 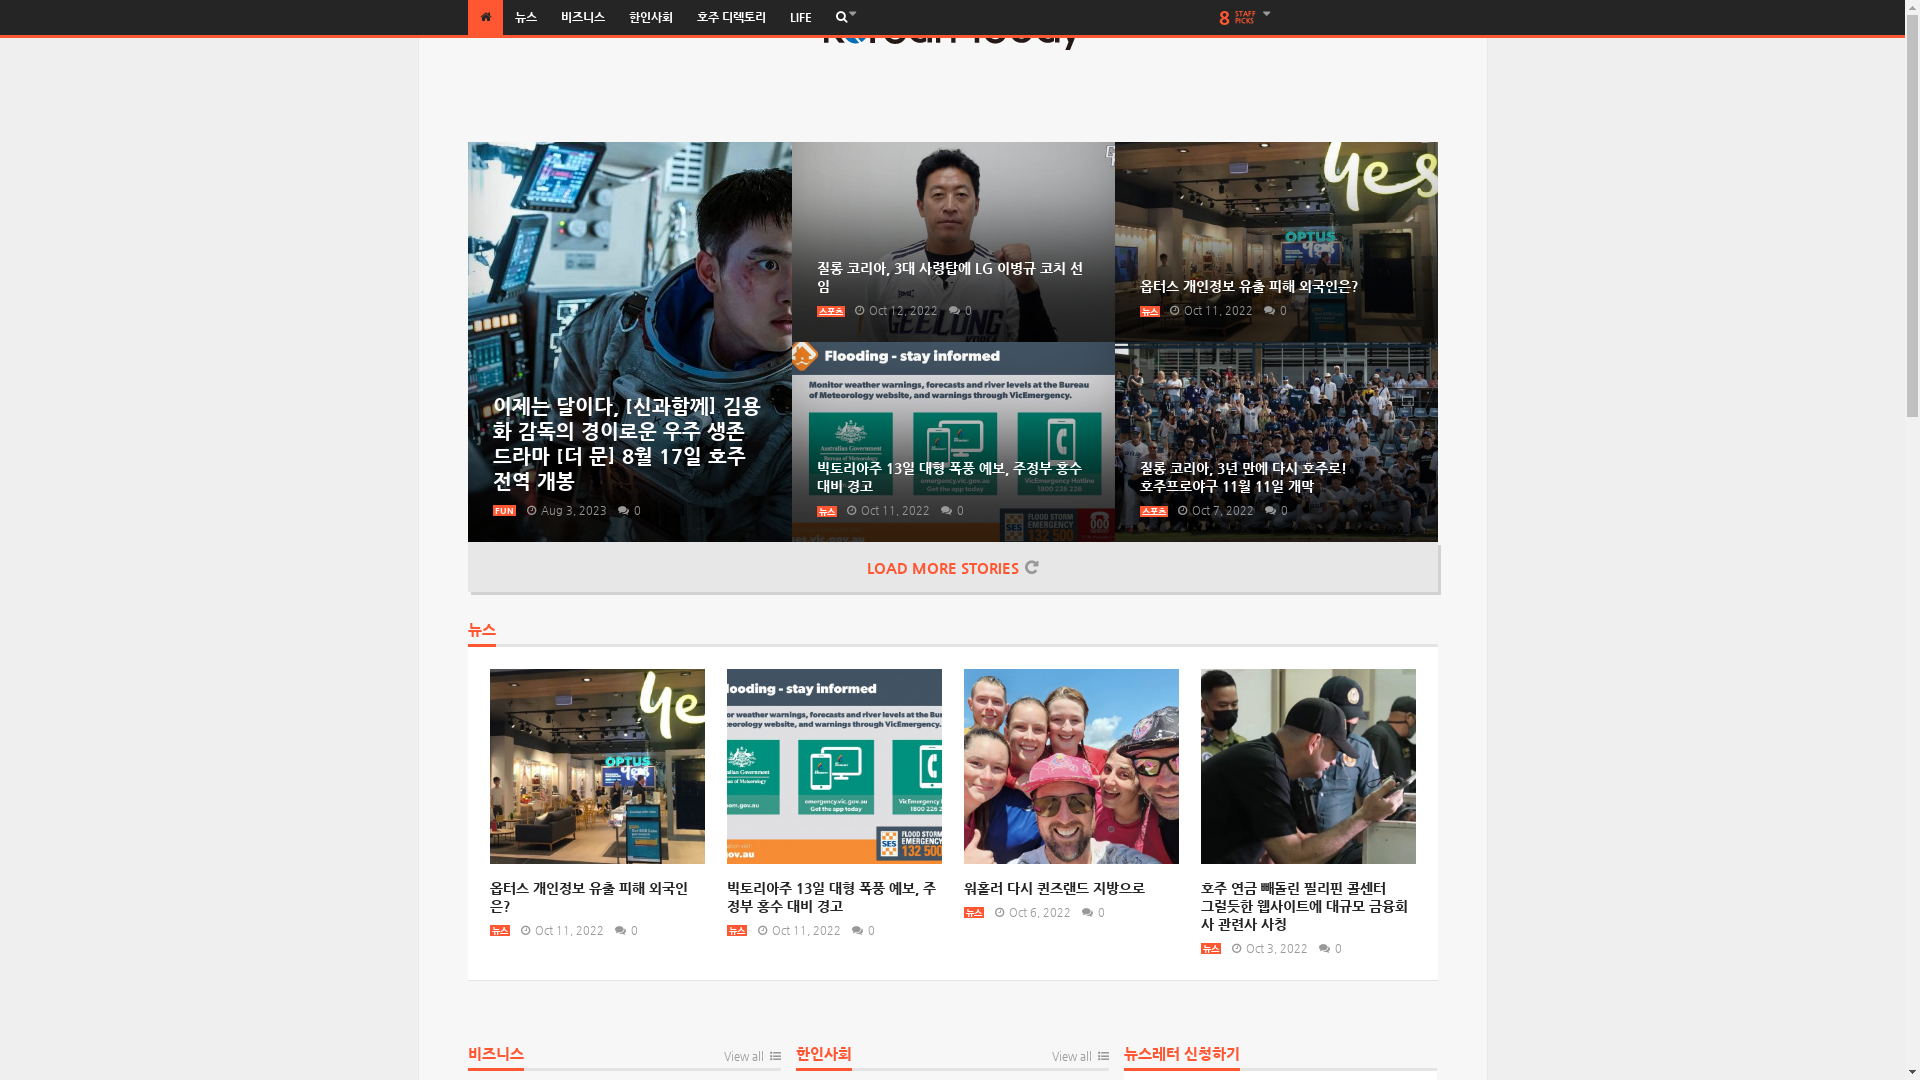 What do you see at coordinates (948, 510) in the screenshot?
I see `0` at bounding box center [948, 510].